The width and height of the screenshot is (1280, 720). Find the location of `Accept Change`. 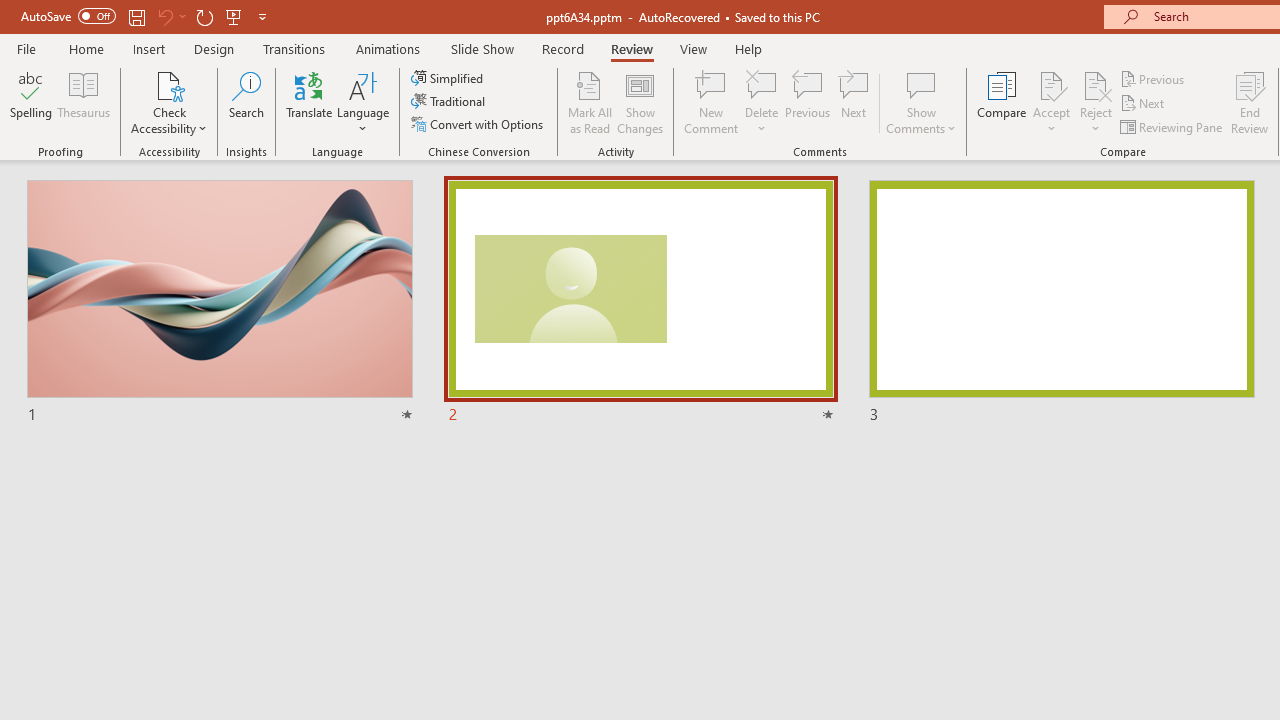

Accept Change is located at coordinates (1051, 84).